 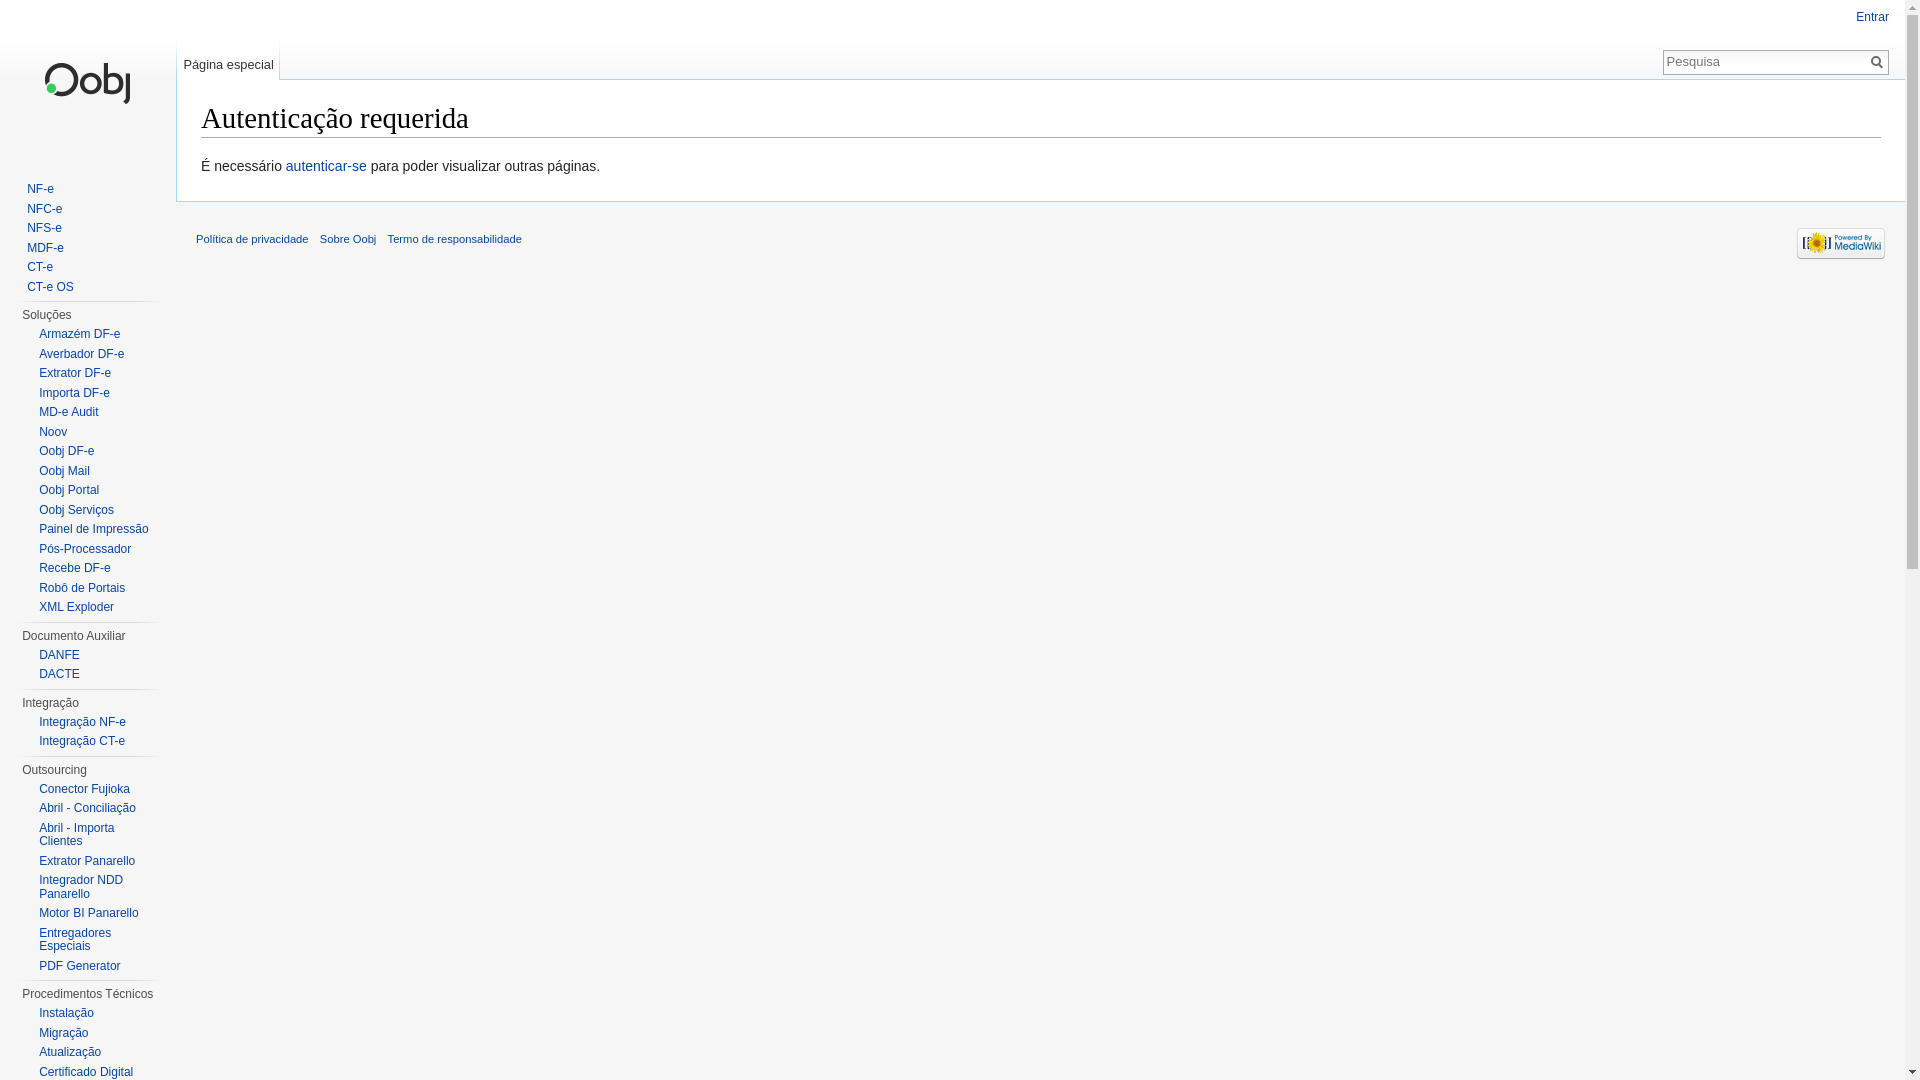 I want to click on Termo de responsabilidade, so click(x=455, y=239).